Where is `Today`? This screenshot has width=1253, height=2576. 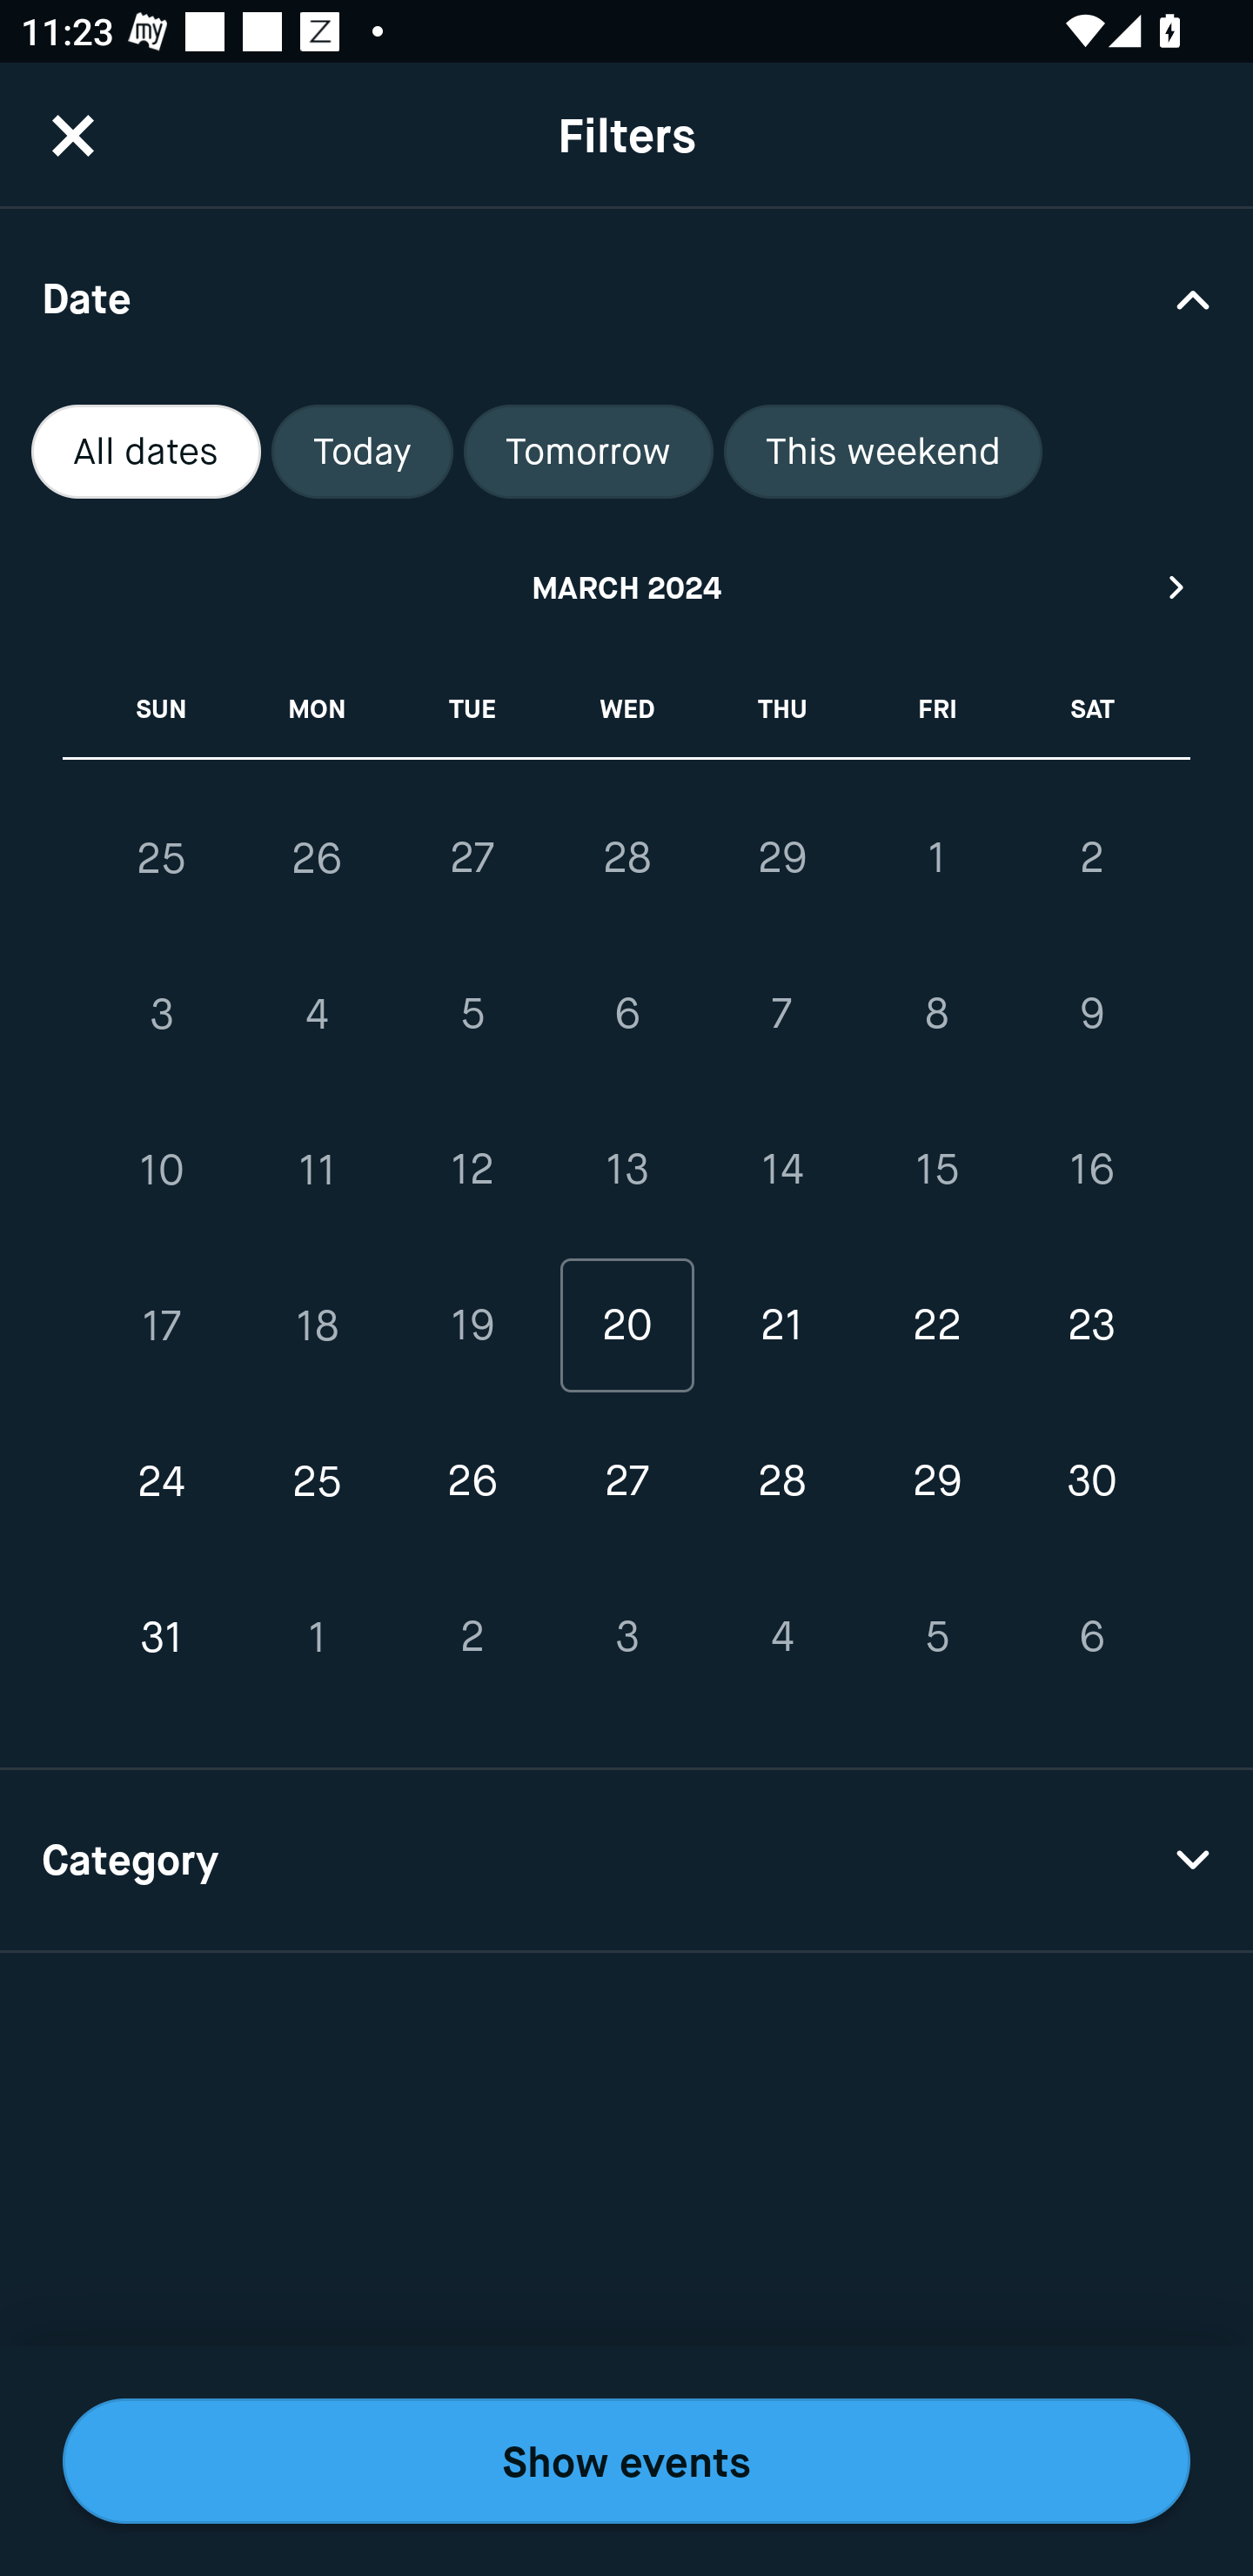
Today is located at coordinates (362, 452).